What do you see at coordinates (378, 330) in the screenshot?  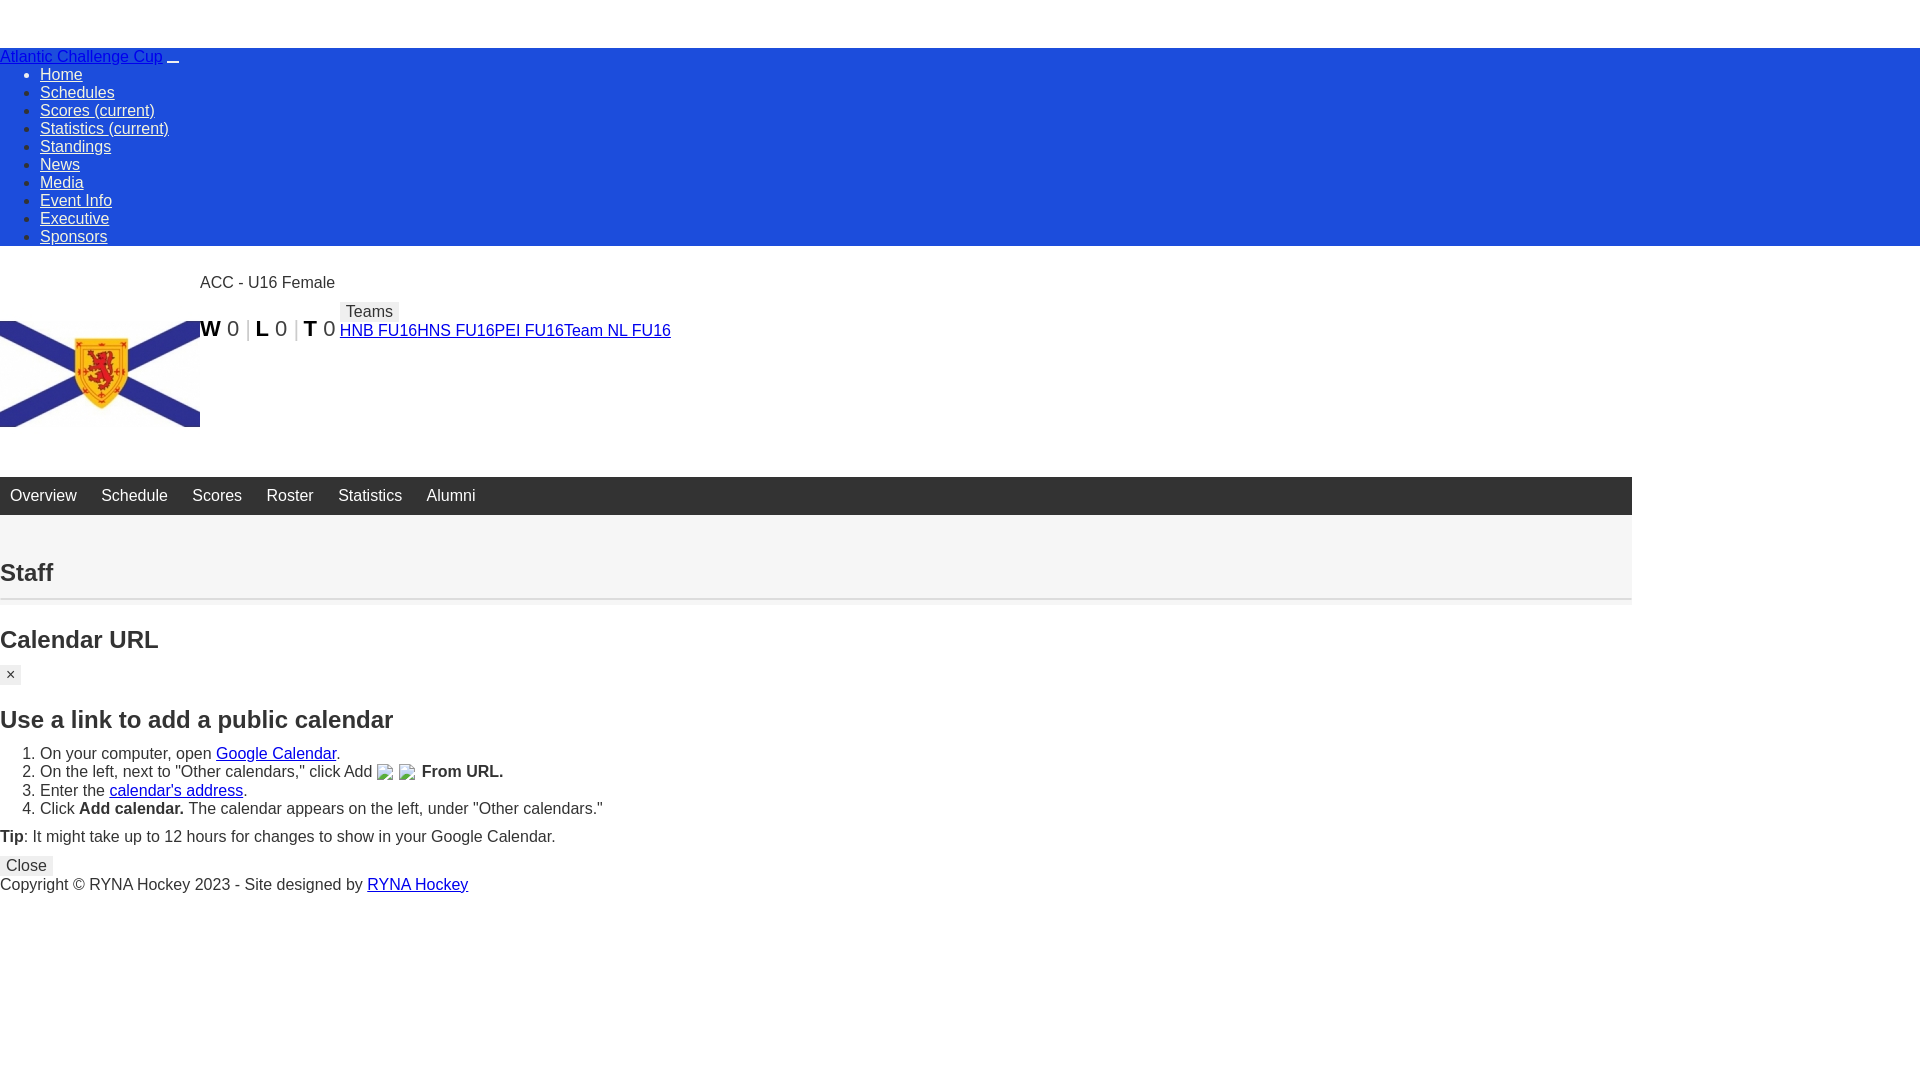 I see `HNB FU16` at bounding box center [378, 330].